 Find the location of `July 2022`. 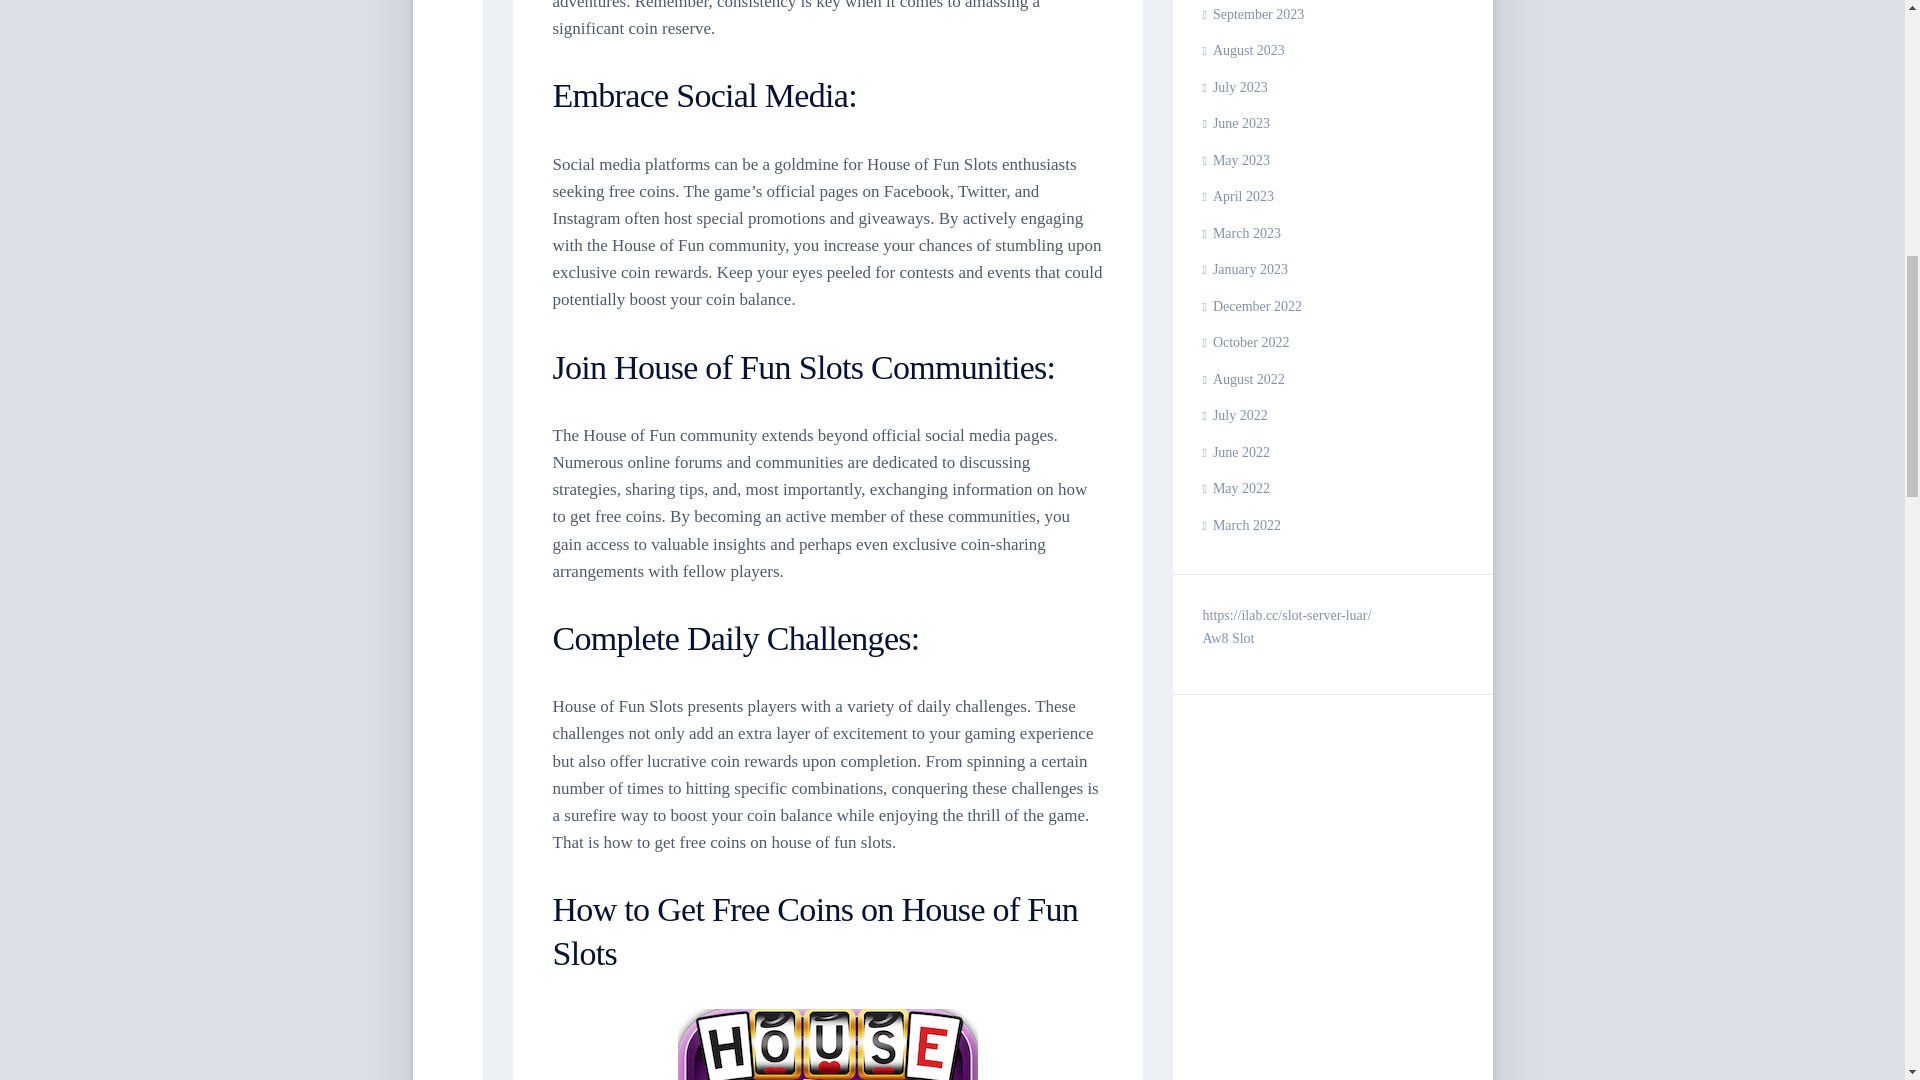

July 2022 is located at coordinates (1234, 416).